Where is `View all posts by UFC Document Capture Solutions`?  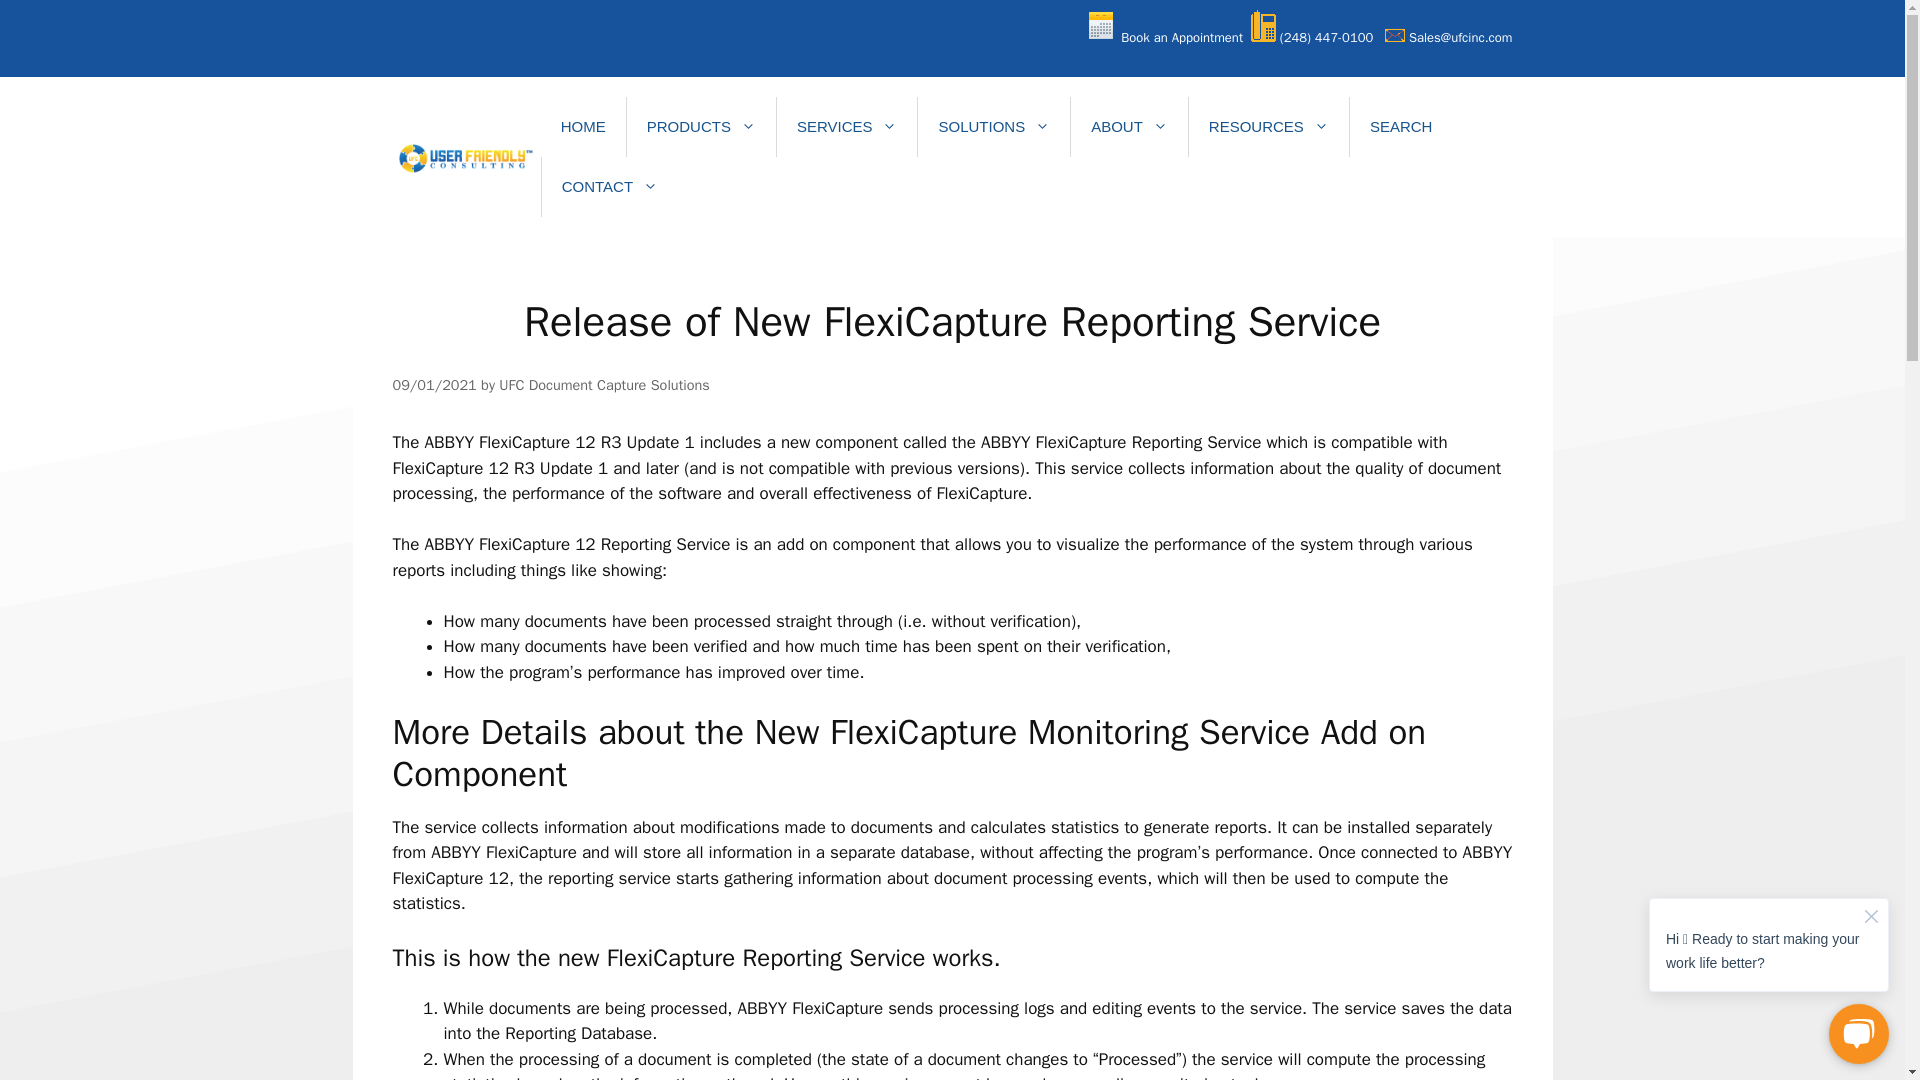
View all posts by UFC Document Capture Solutions is located at coordinates (604, 384).